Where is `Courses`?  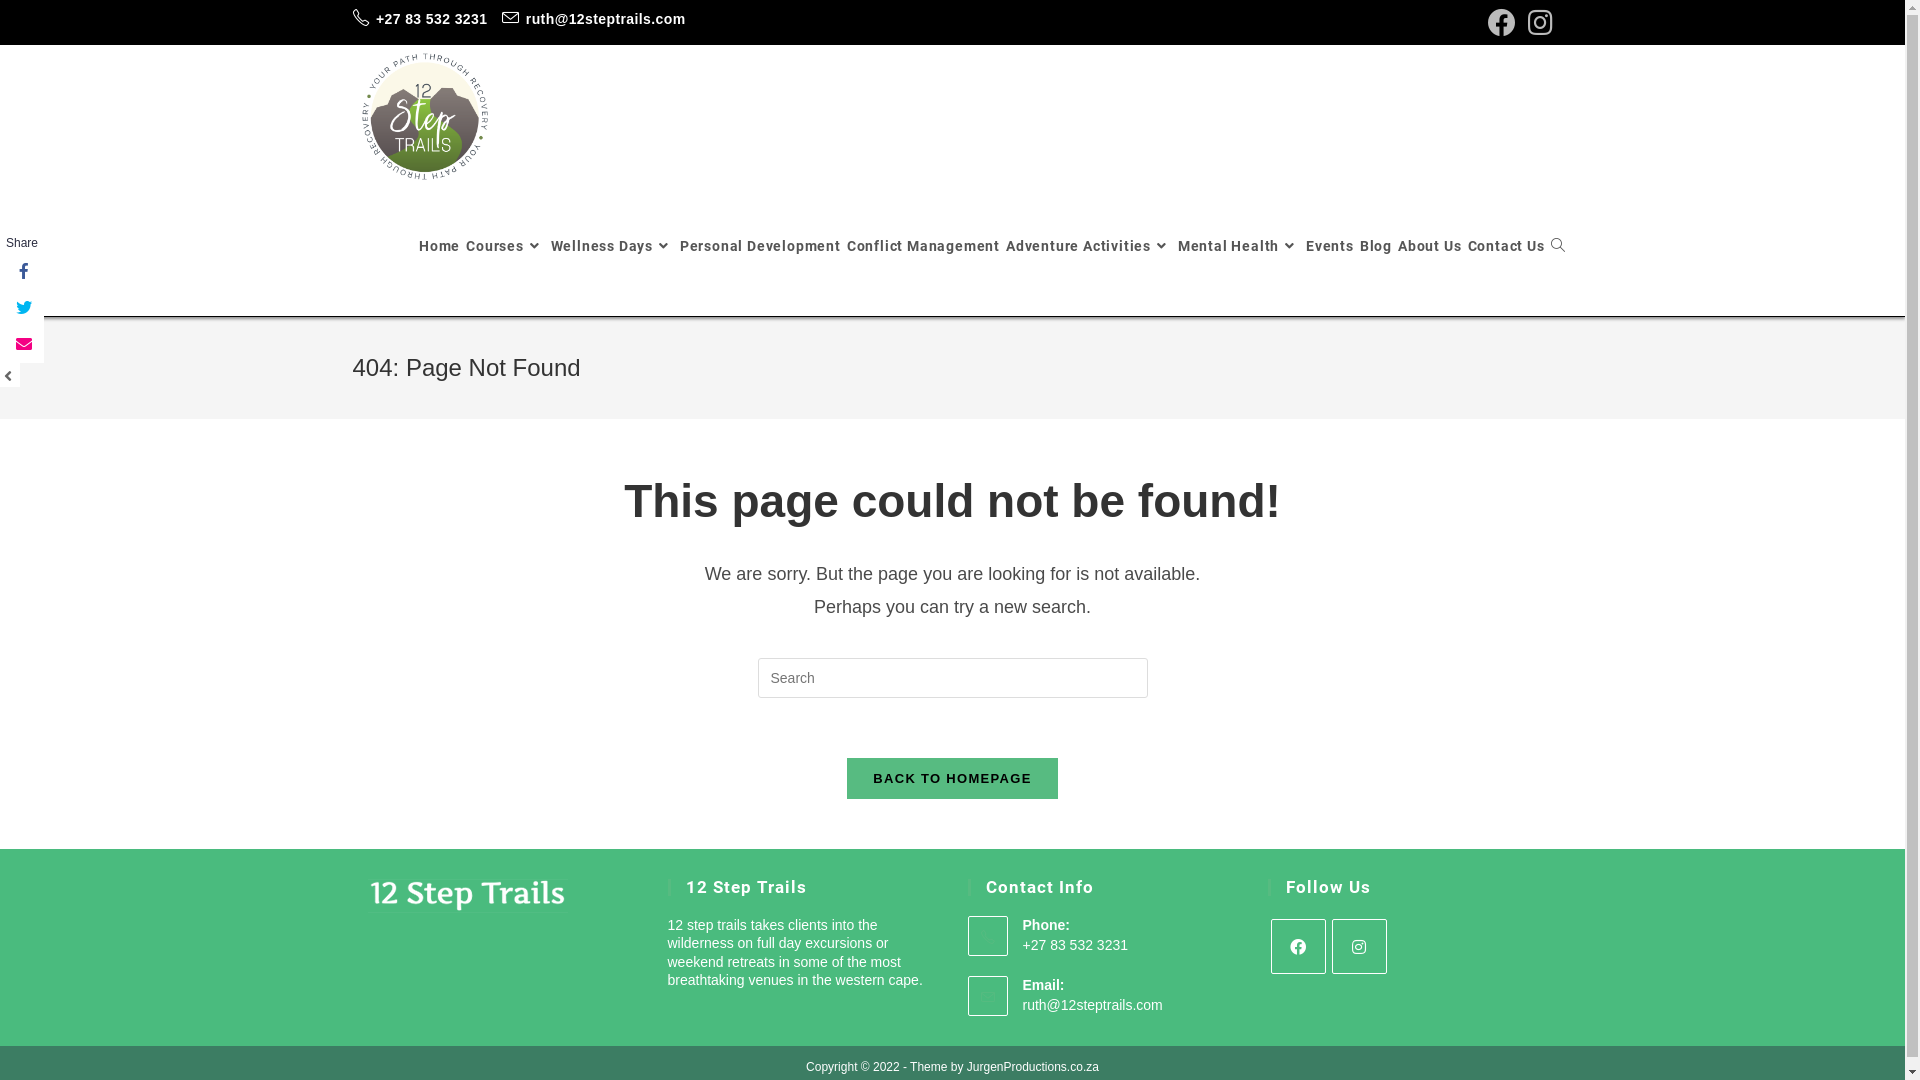 Courses is located at coordinates (505, 246).